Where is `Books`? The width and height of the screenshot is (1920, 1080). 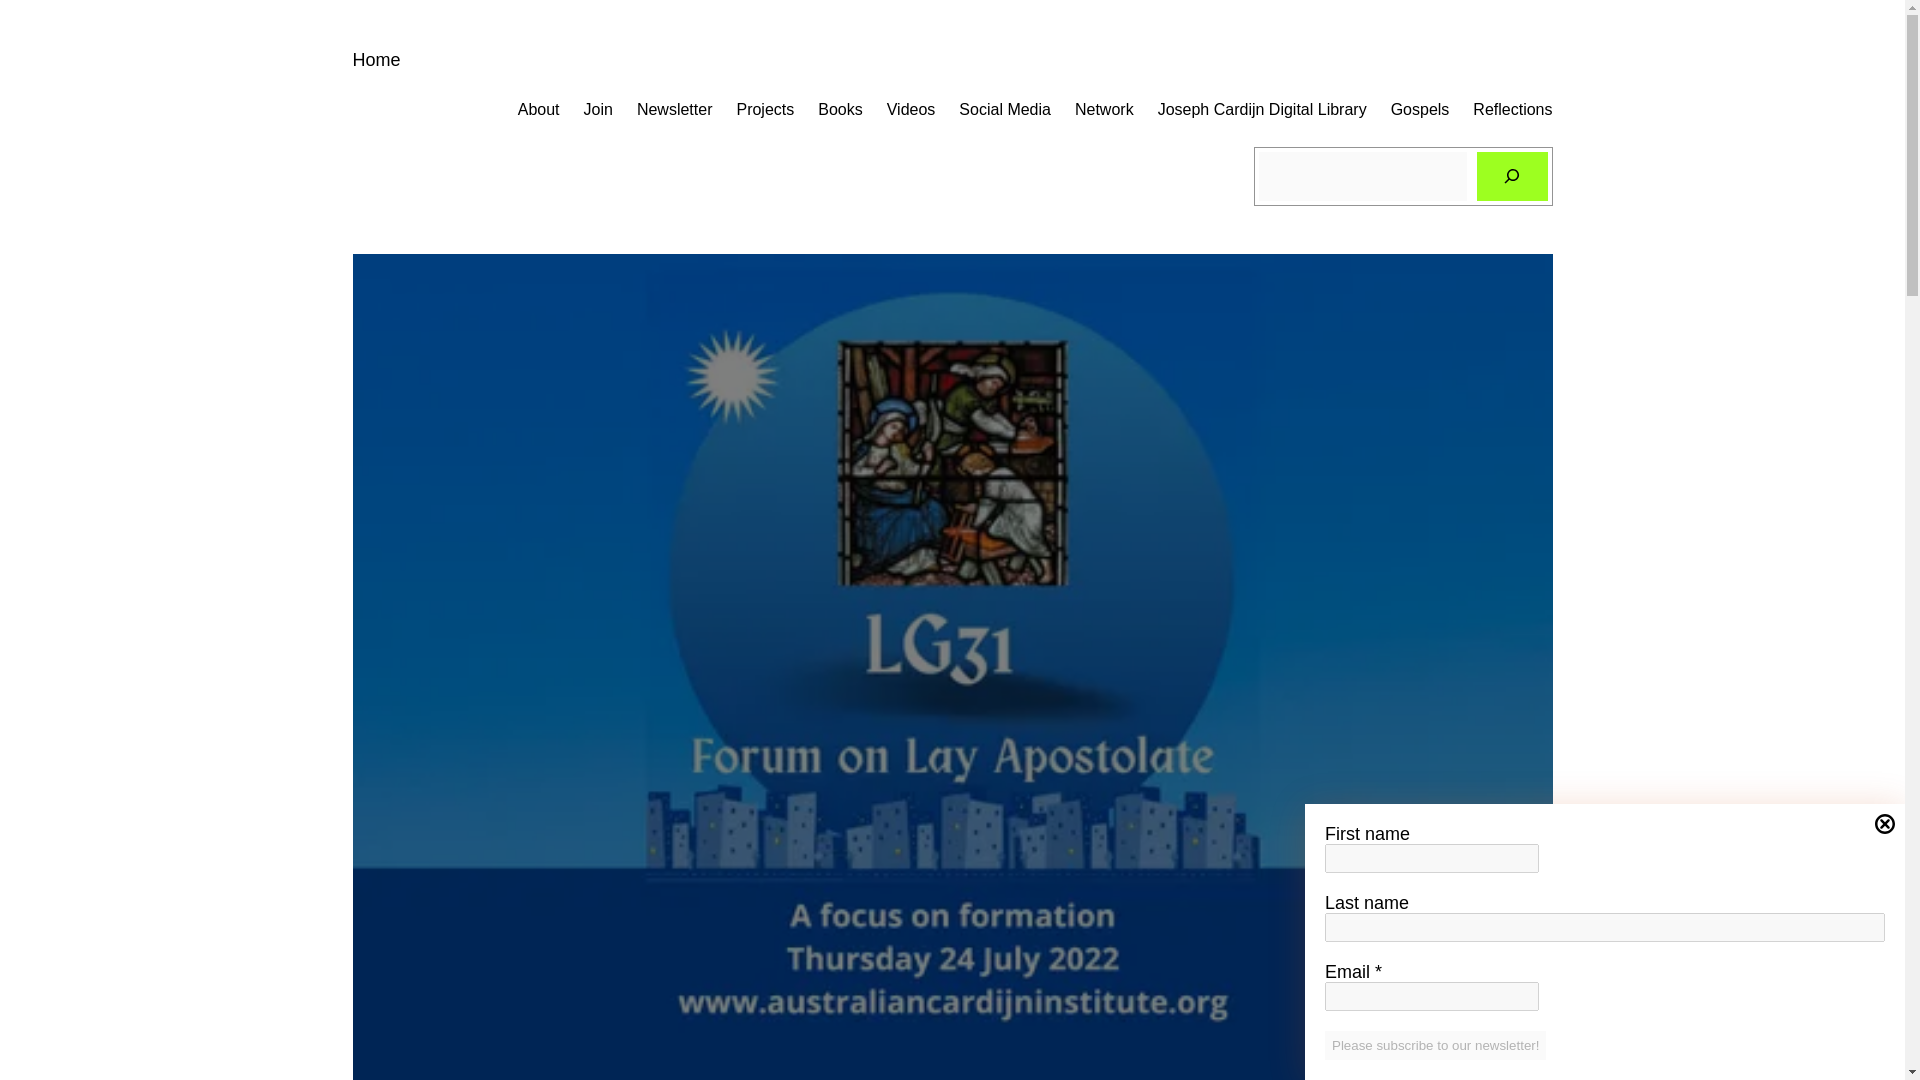 Books is located at coordinates (840, 110).